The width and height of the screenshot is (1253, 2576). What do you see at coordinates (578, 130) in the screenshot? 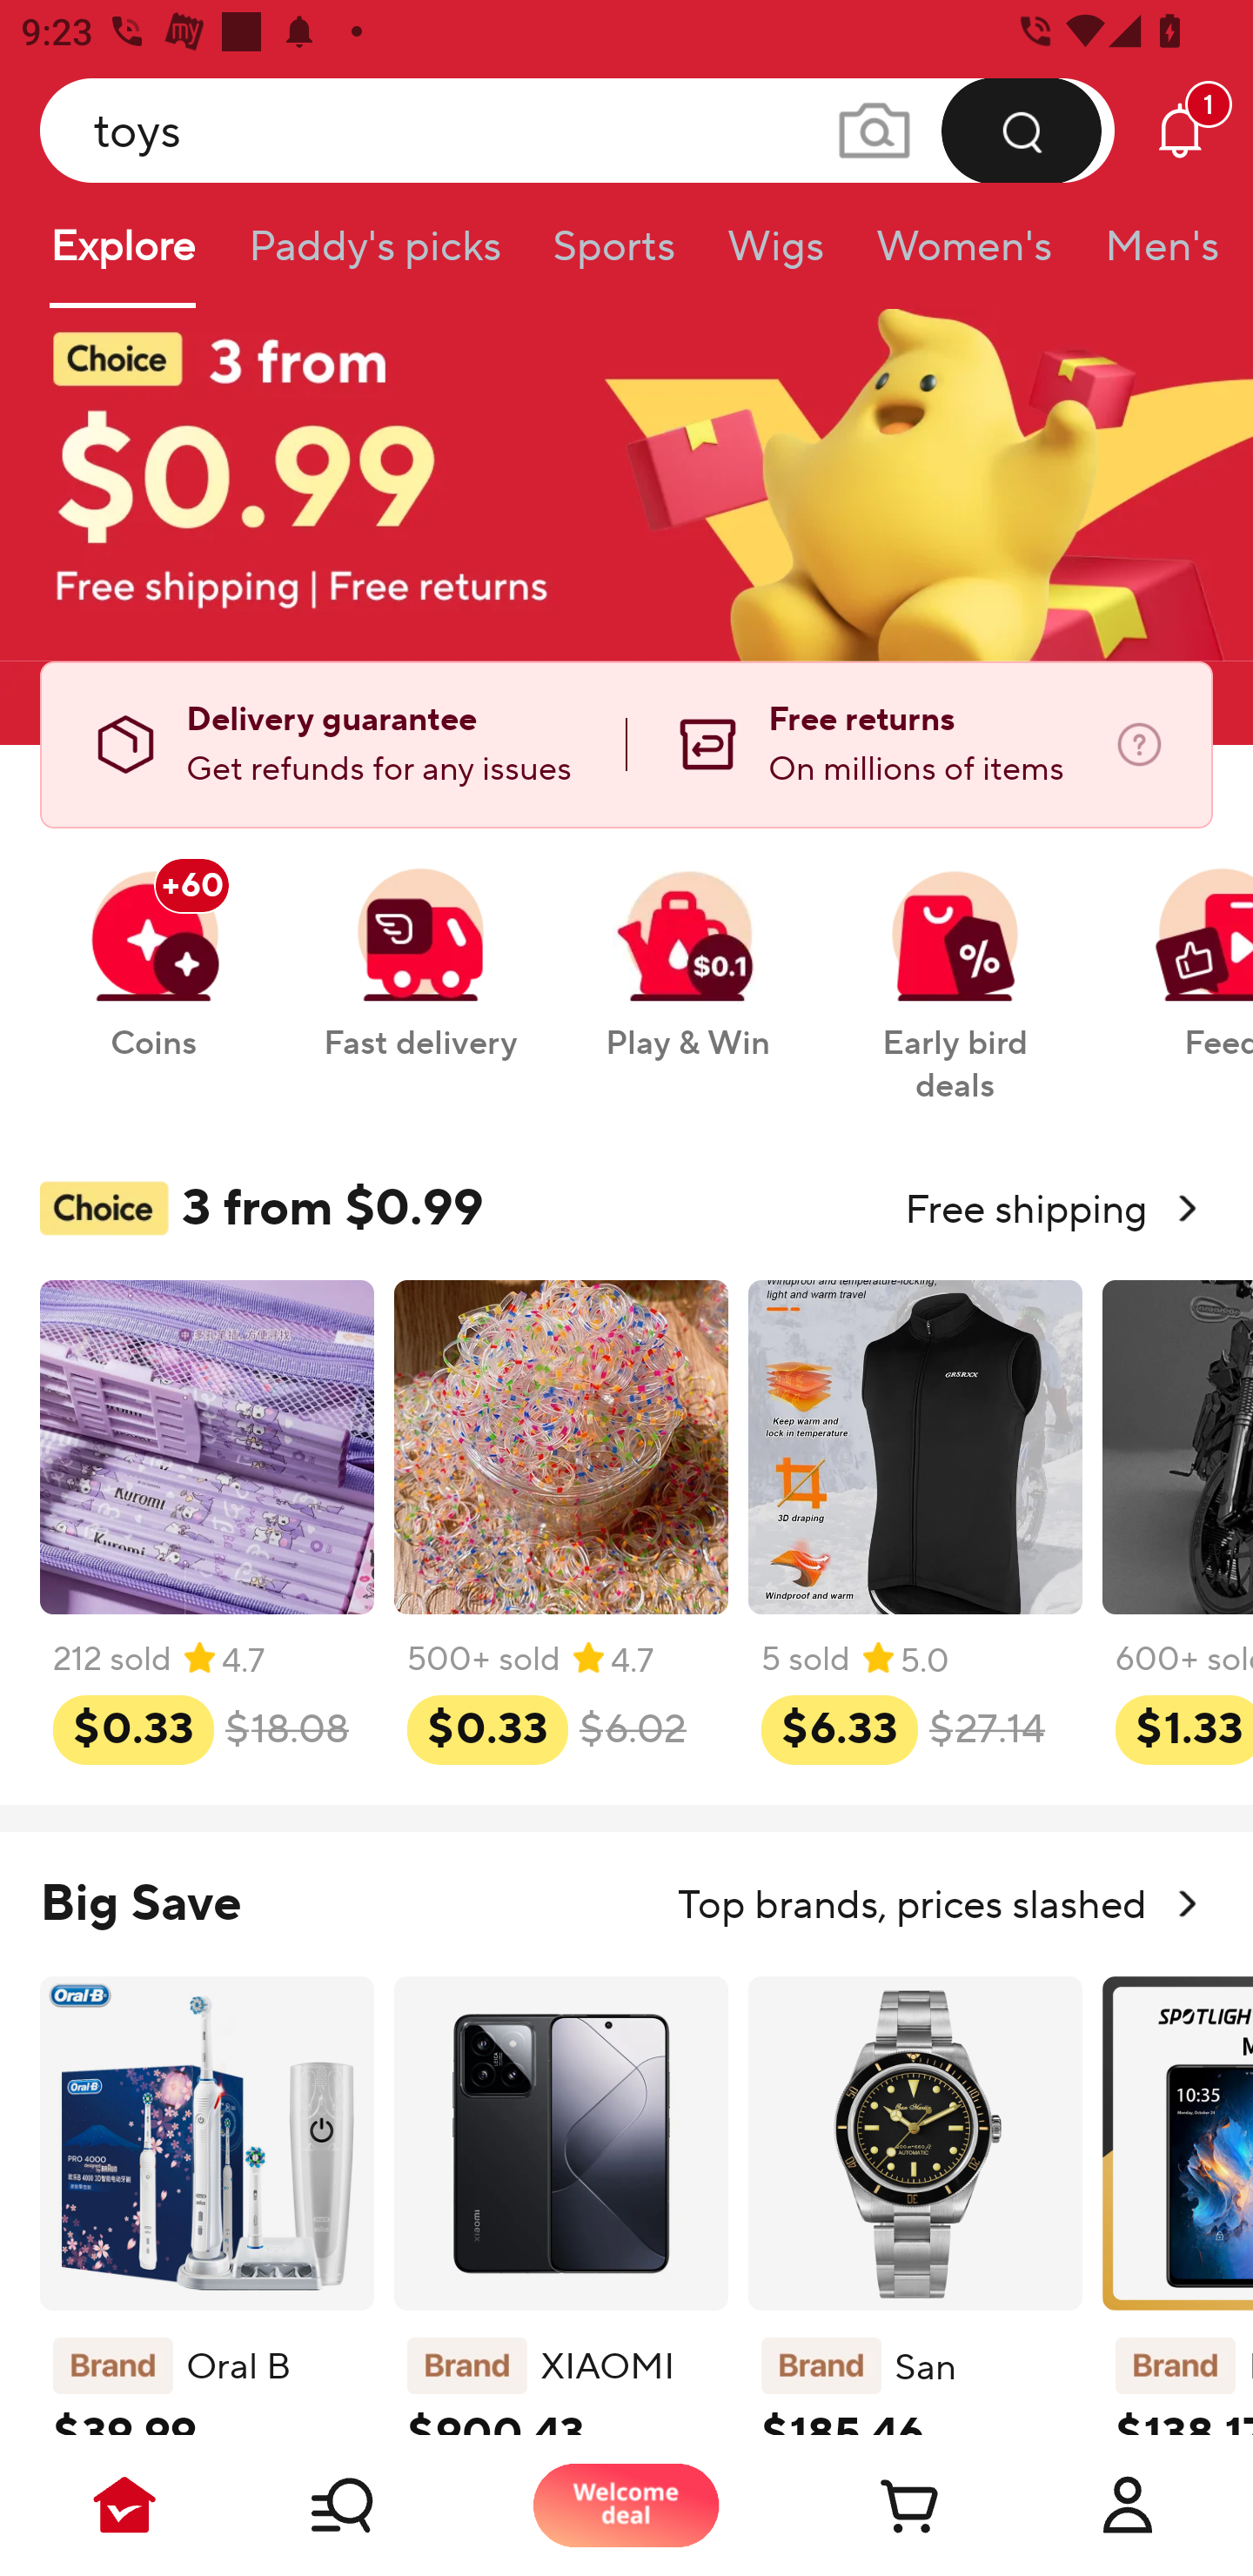
I see `toys` at bounding box center [578, 130].